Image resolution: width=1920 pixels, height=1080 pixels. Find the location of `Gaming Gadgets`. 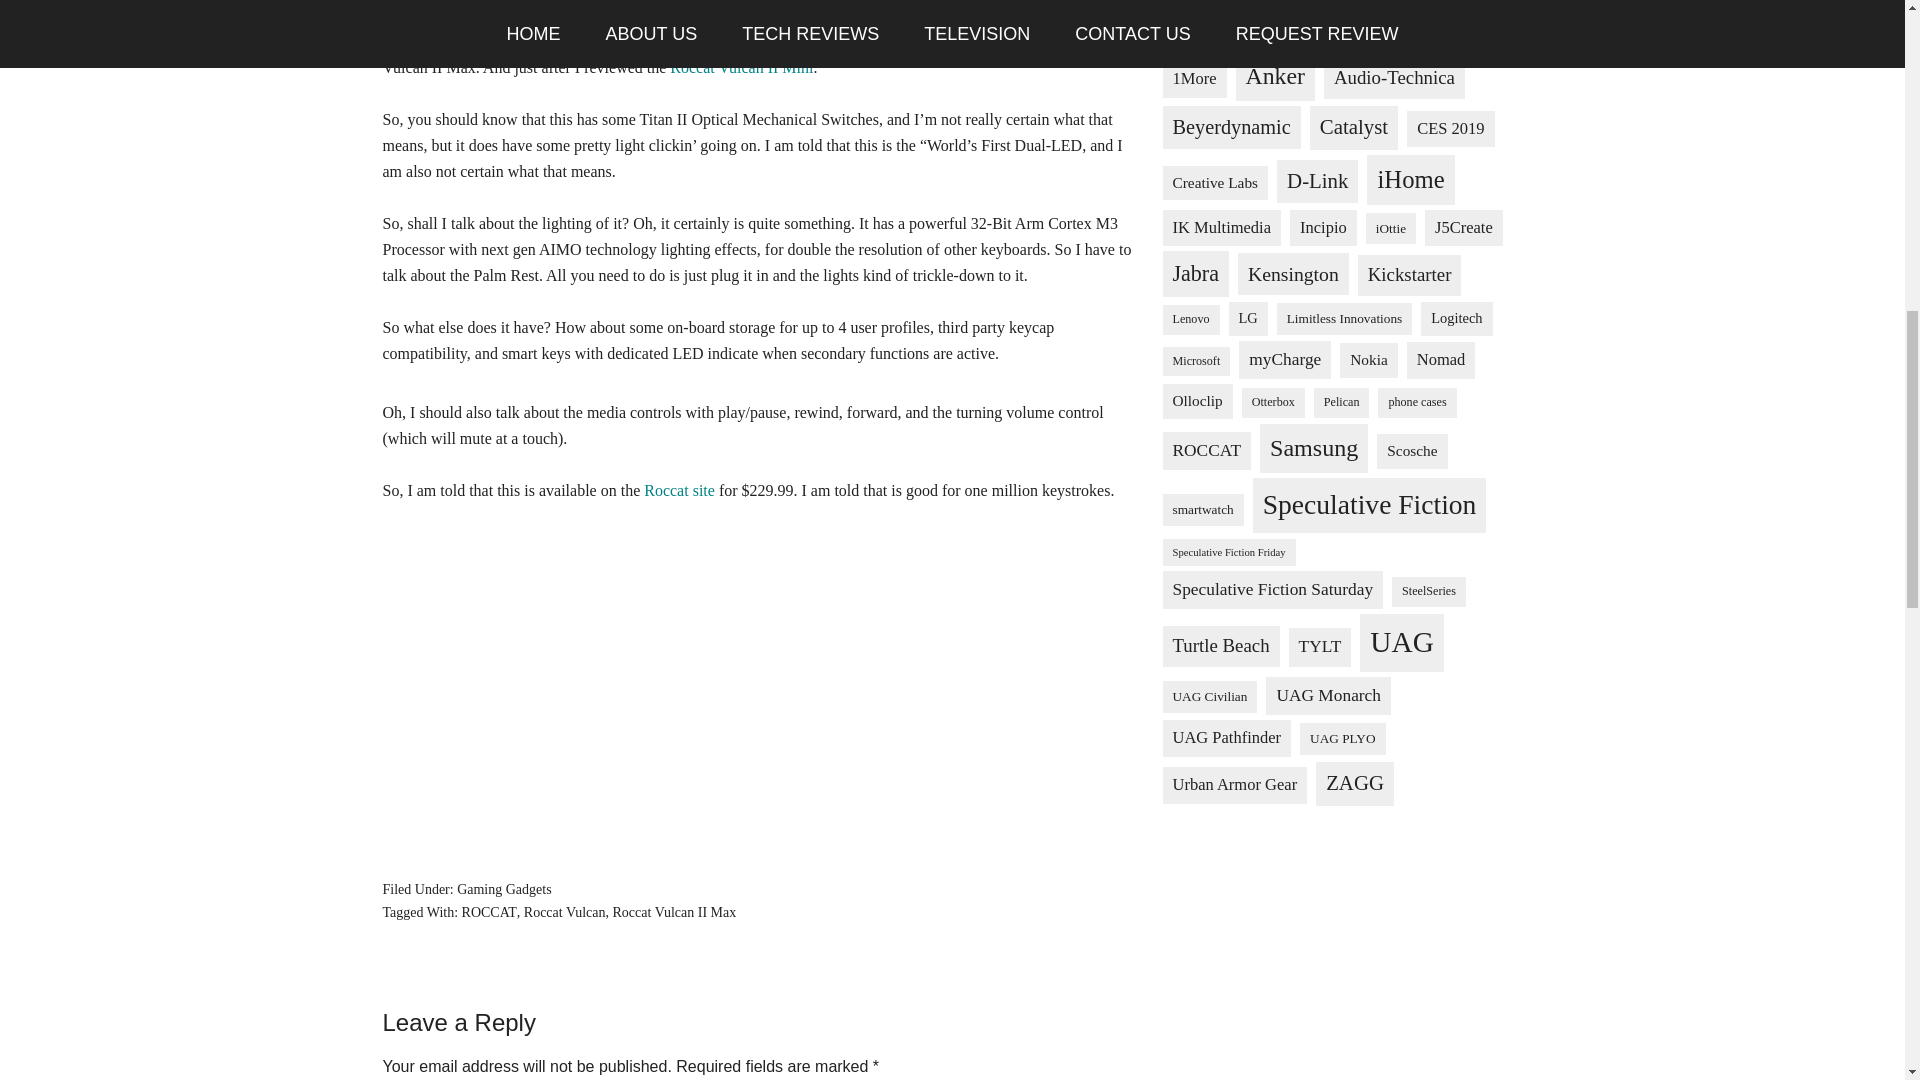

Gaming Gadgets is located at coordinates (504, 890).